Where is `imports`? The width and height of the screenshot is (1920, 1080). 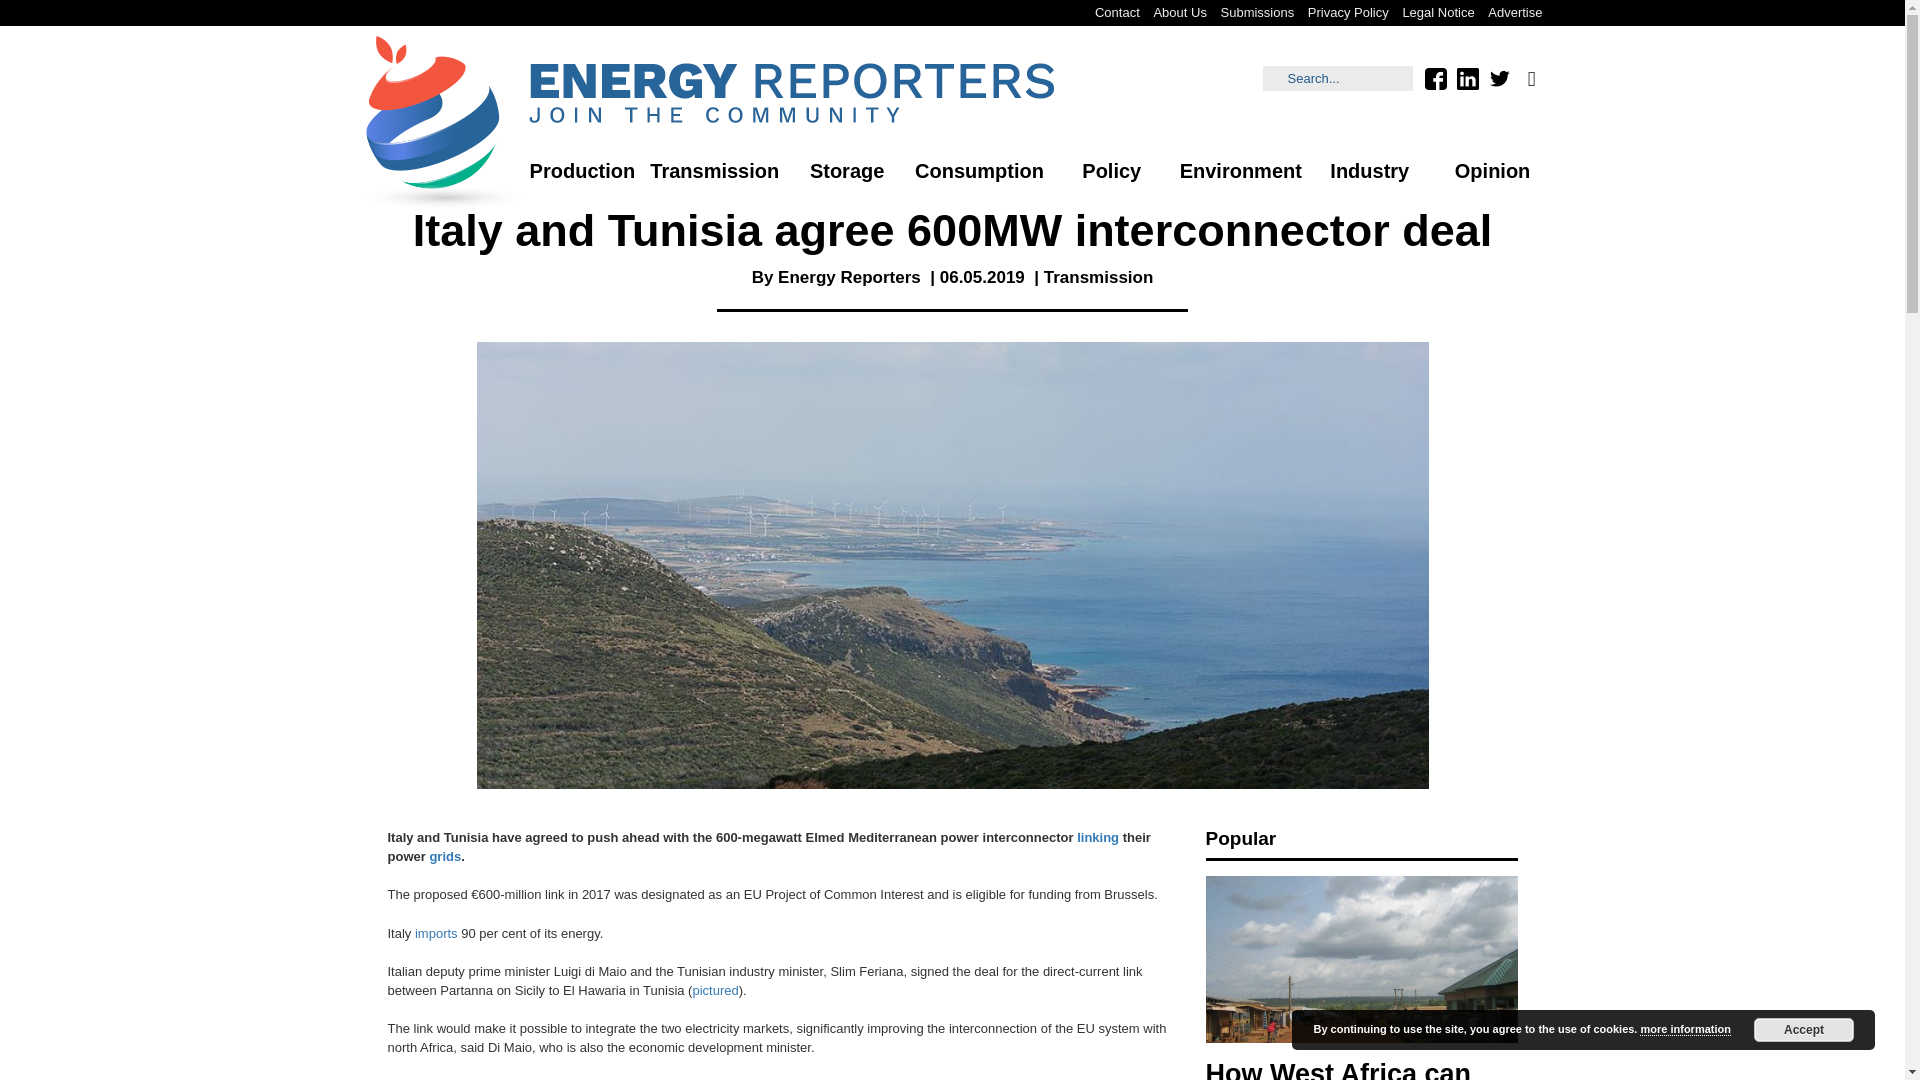
imports is located at coordinates (436, 932).